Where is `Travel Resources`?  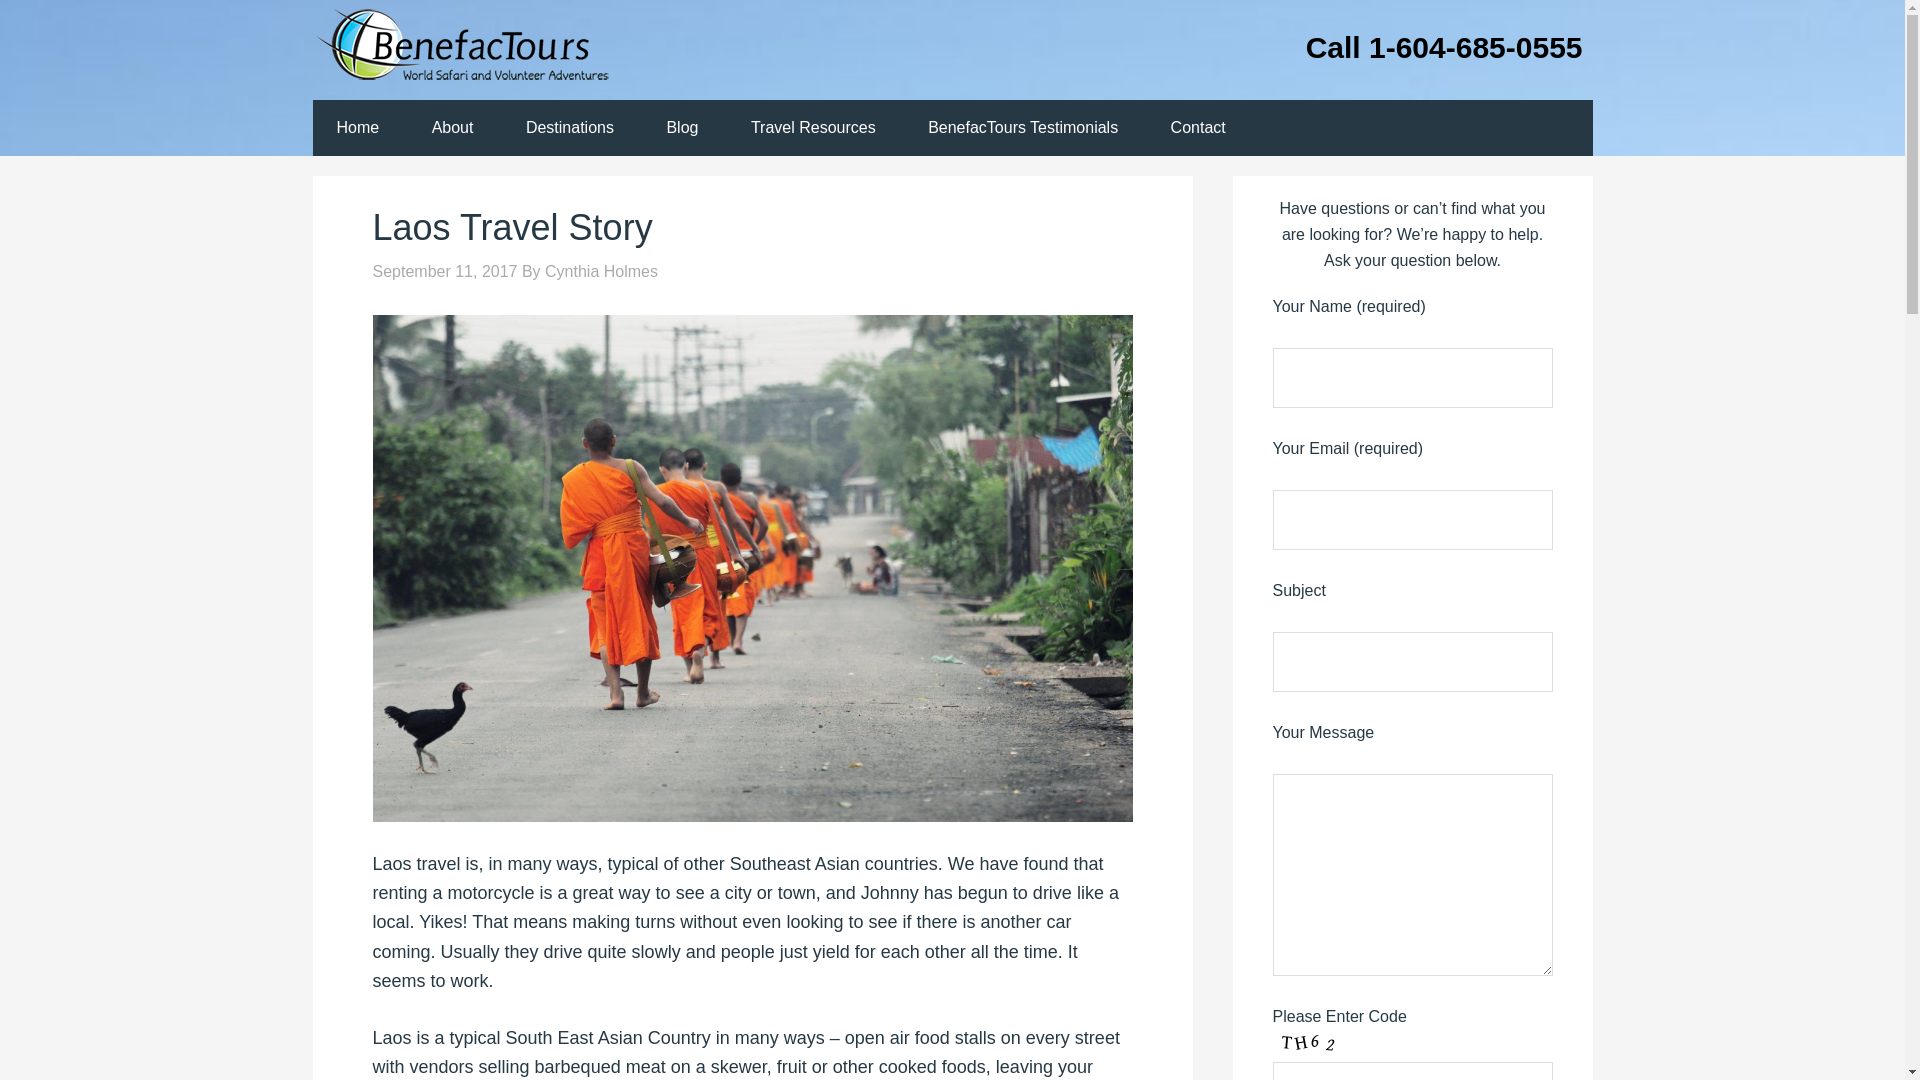 Travel Resources is located at coordinates (814, 128).